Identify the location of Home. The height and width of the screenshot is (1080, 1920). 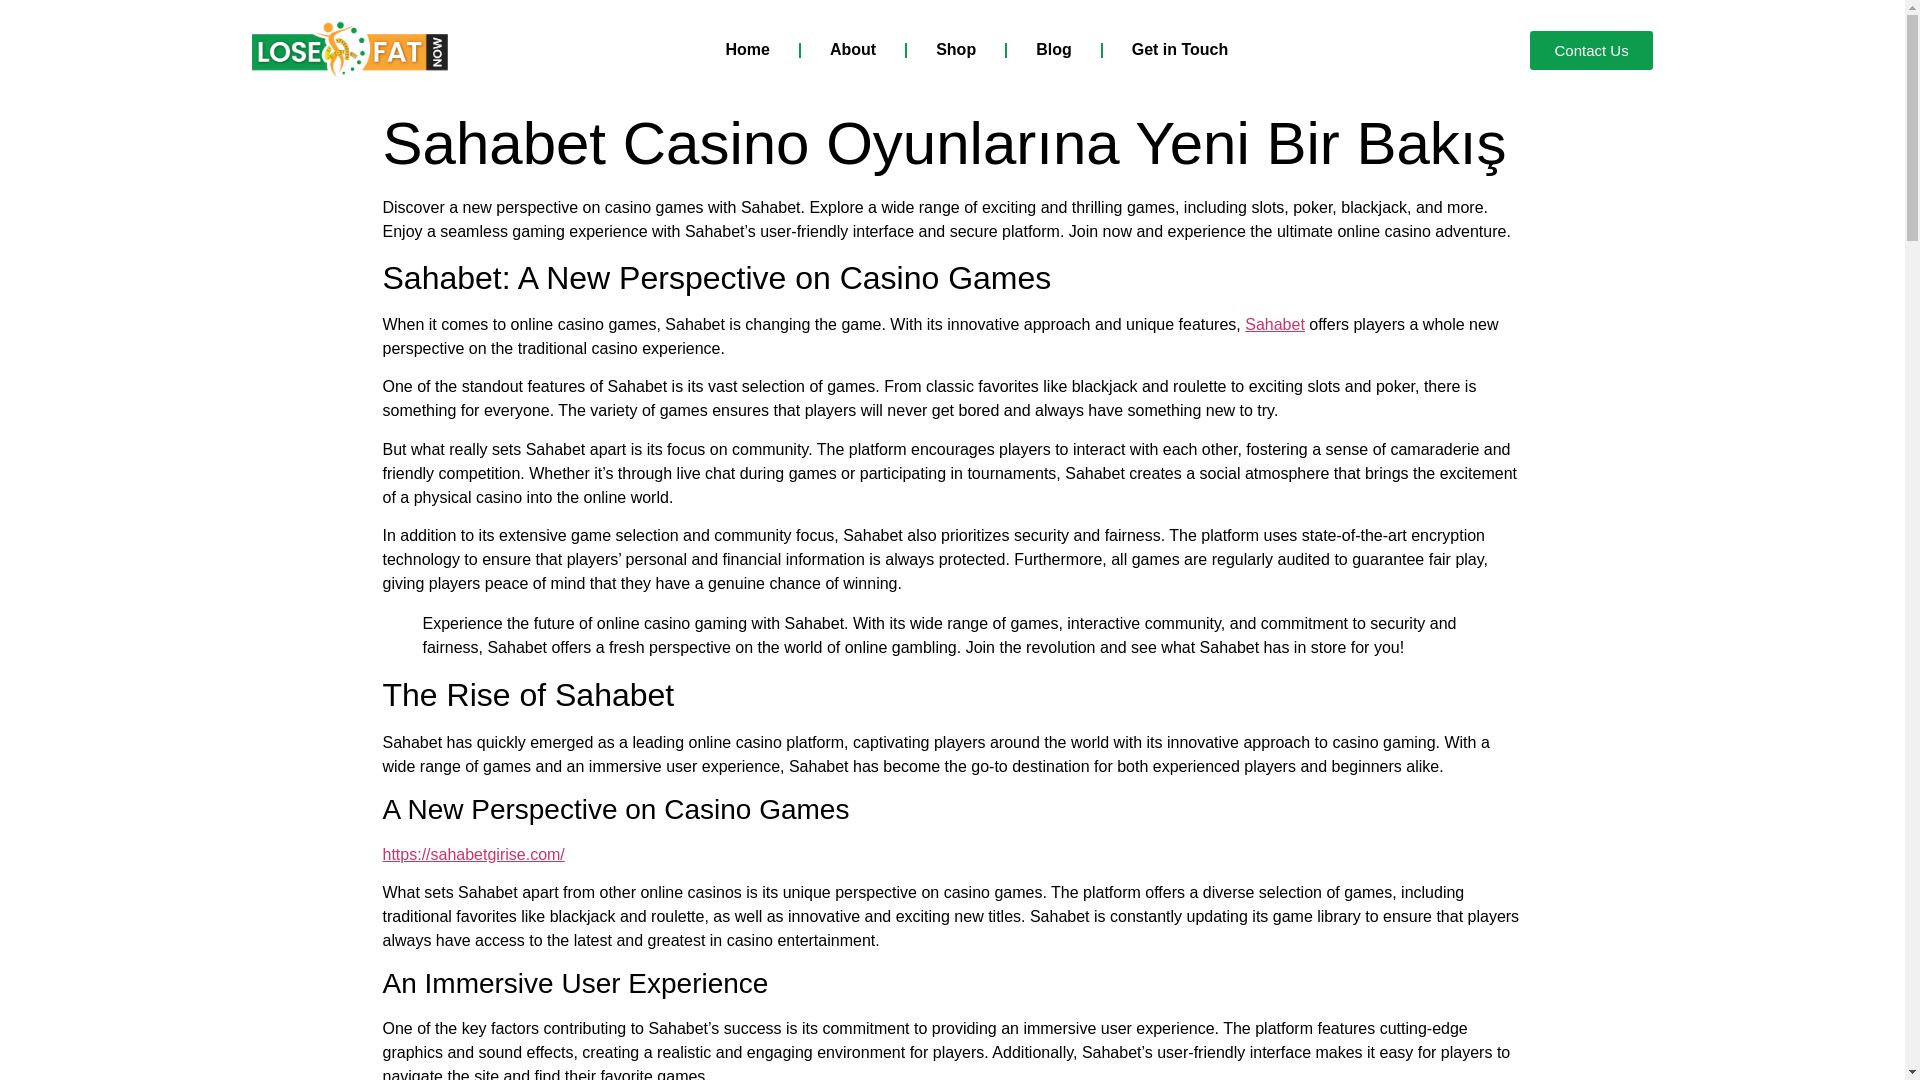
(748, 50).